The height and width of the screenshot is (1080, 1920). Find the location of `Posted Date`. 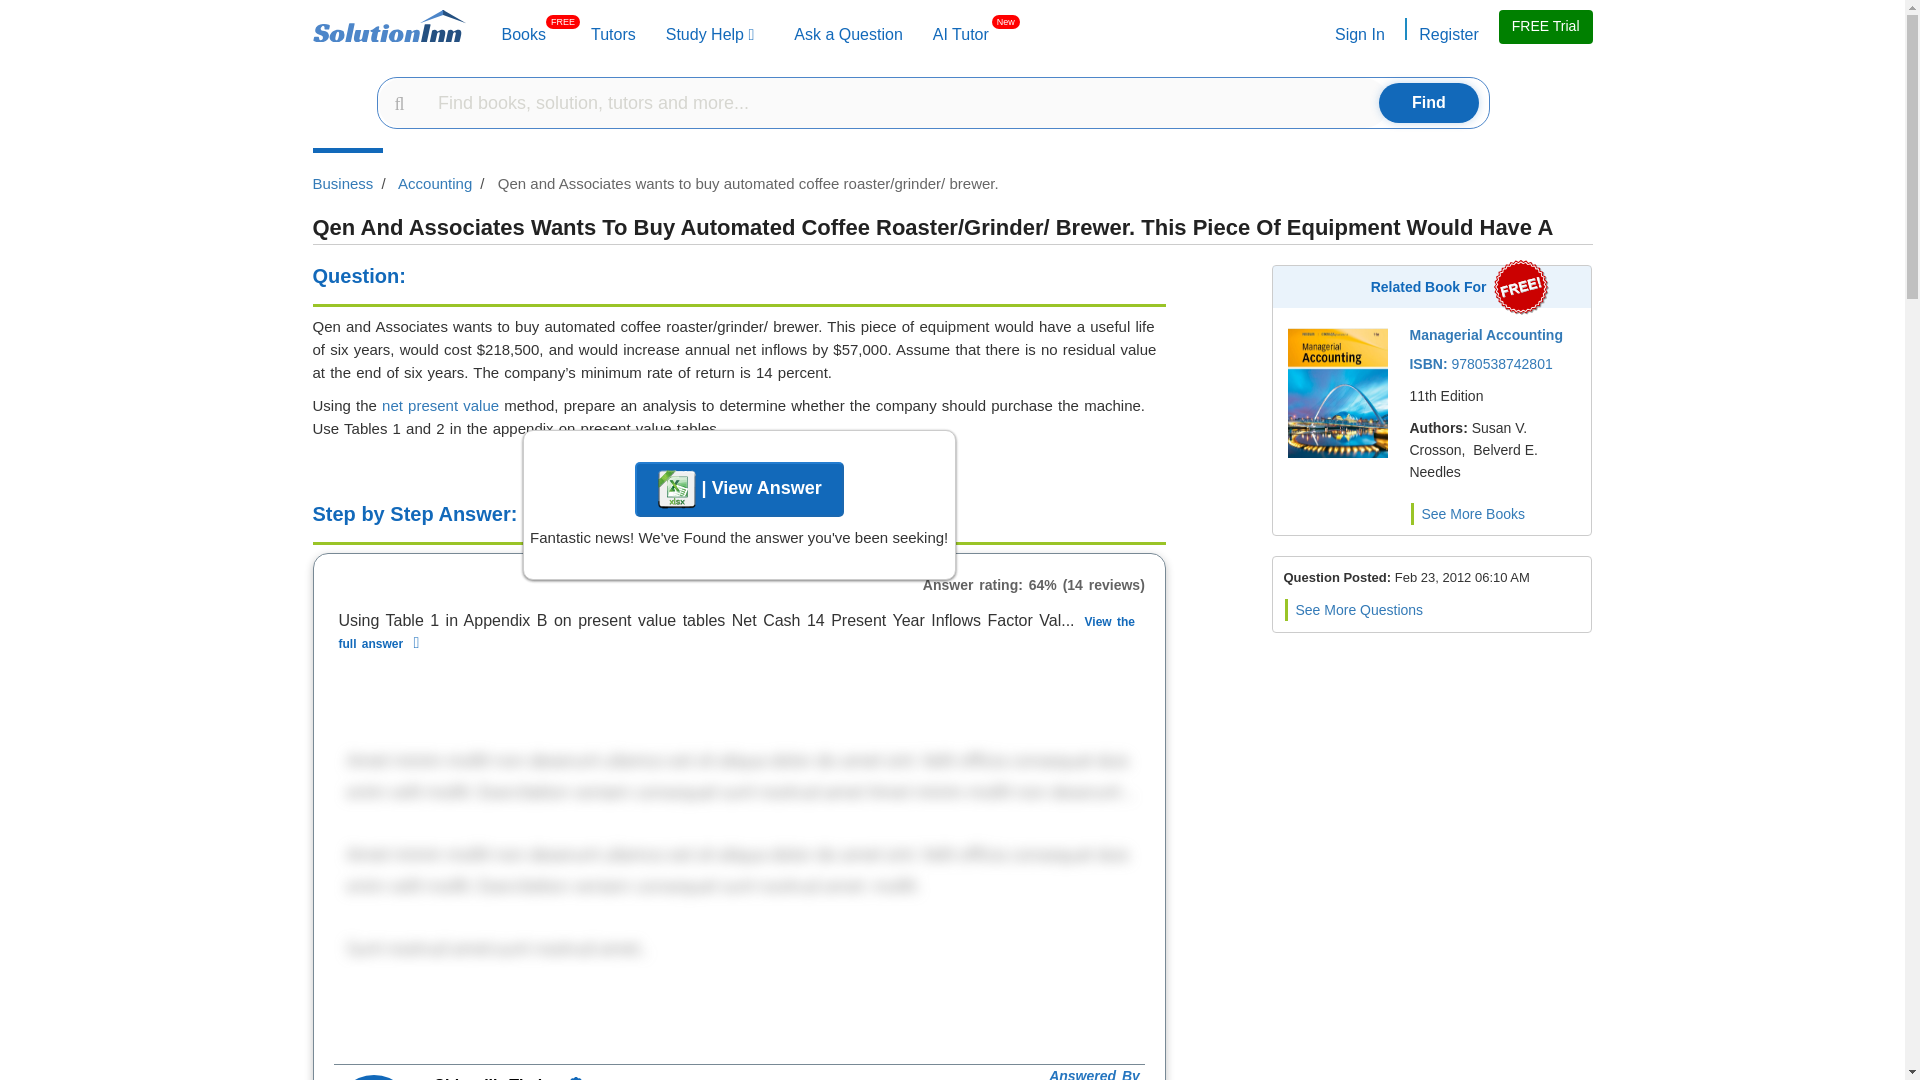

Posted Date is located at coordinates (1462, 578).